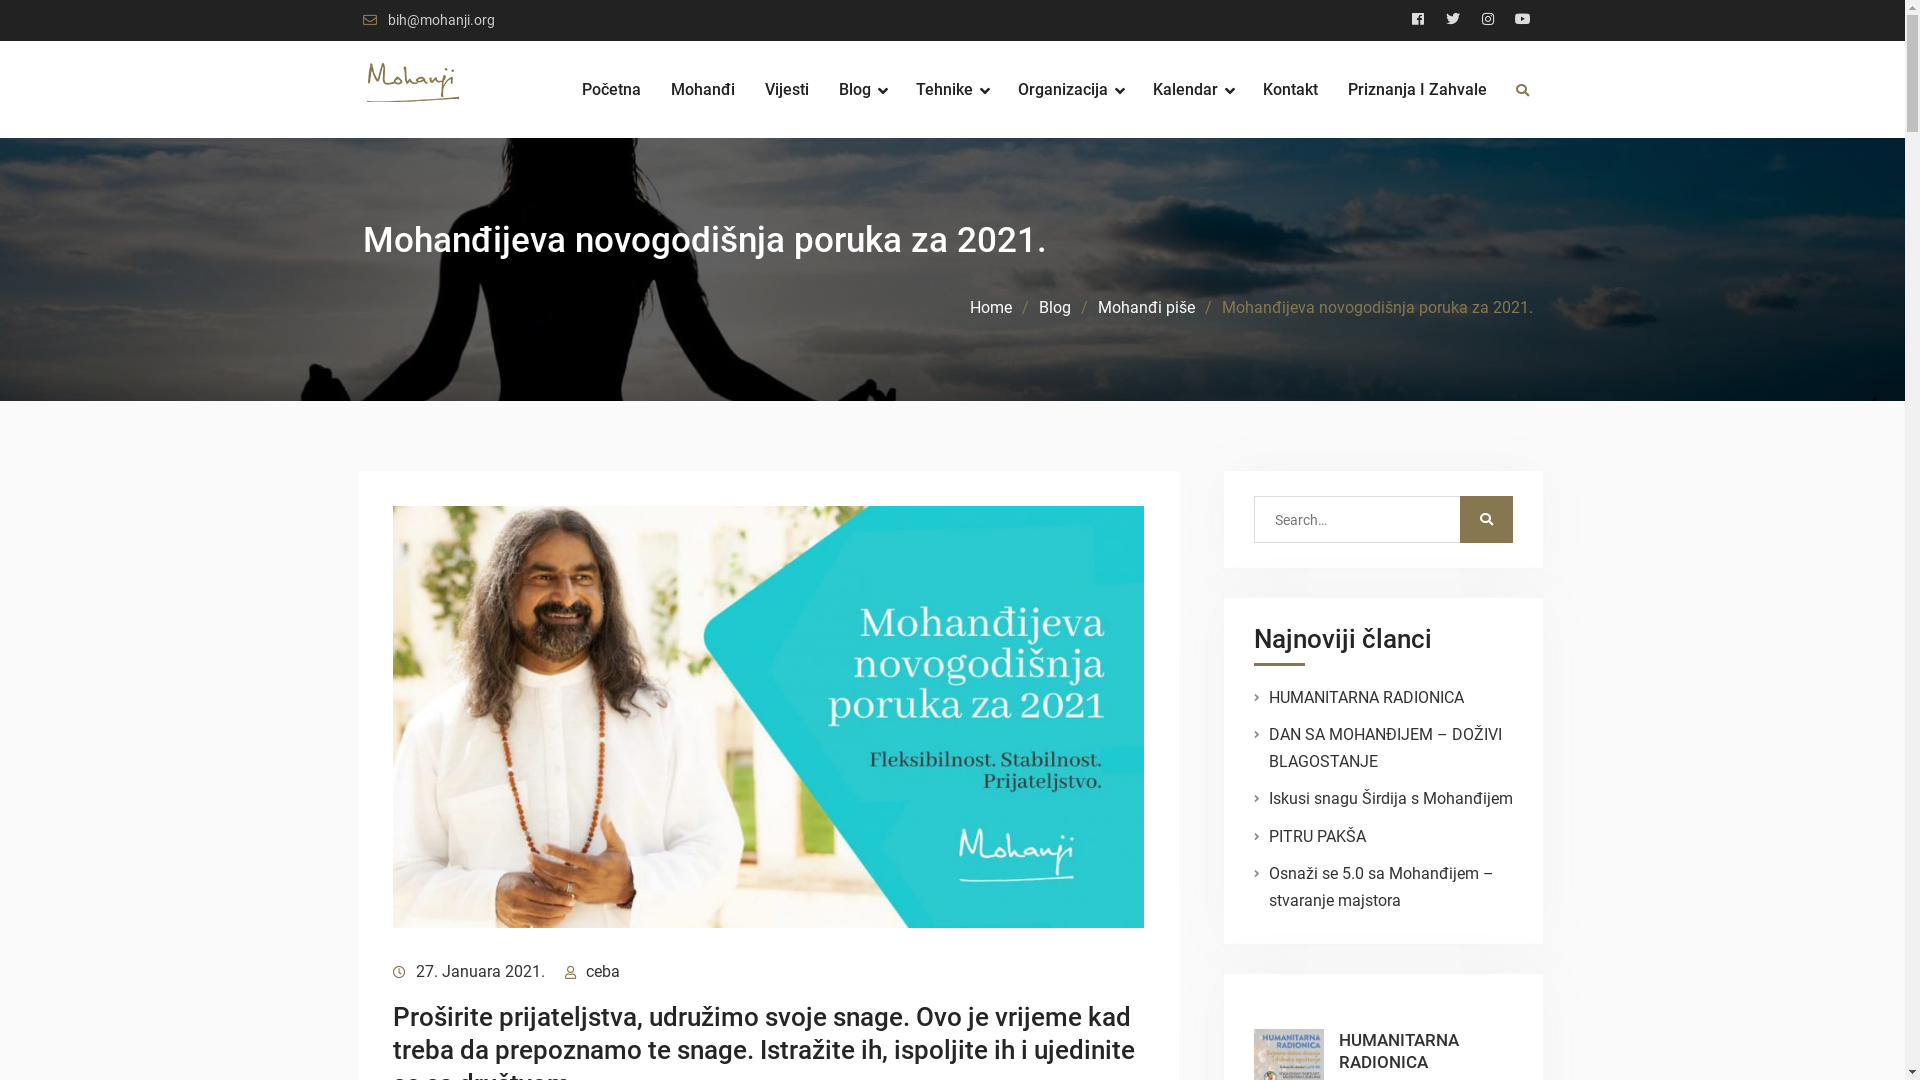 This screenshot has height=1080, width=1920. What do you see at coordinates (862, 90) in the screenshot?
I see `Blog` at bounding box center [862, 90].